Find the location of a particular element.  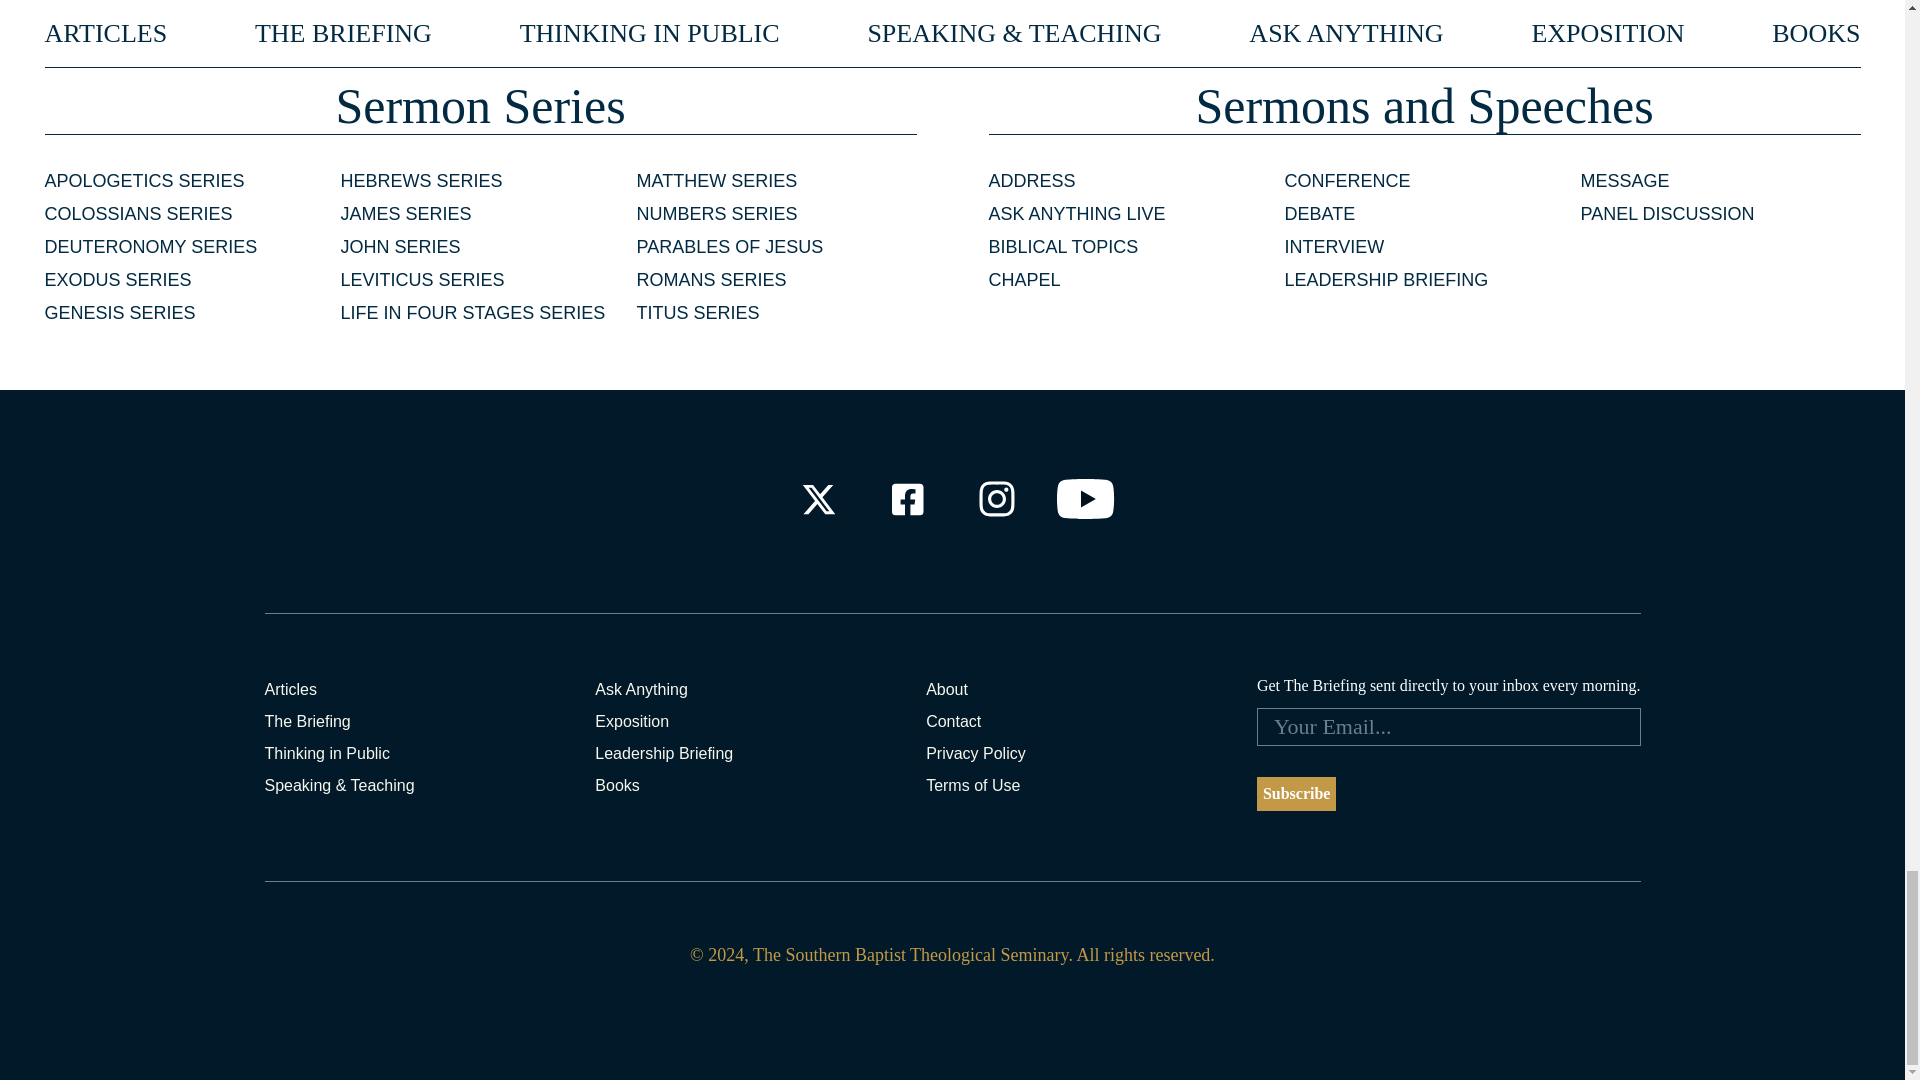

Check out our Youtube Channel is located at coordinates (1086, 499).